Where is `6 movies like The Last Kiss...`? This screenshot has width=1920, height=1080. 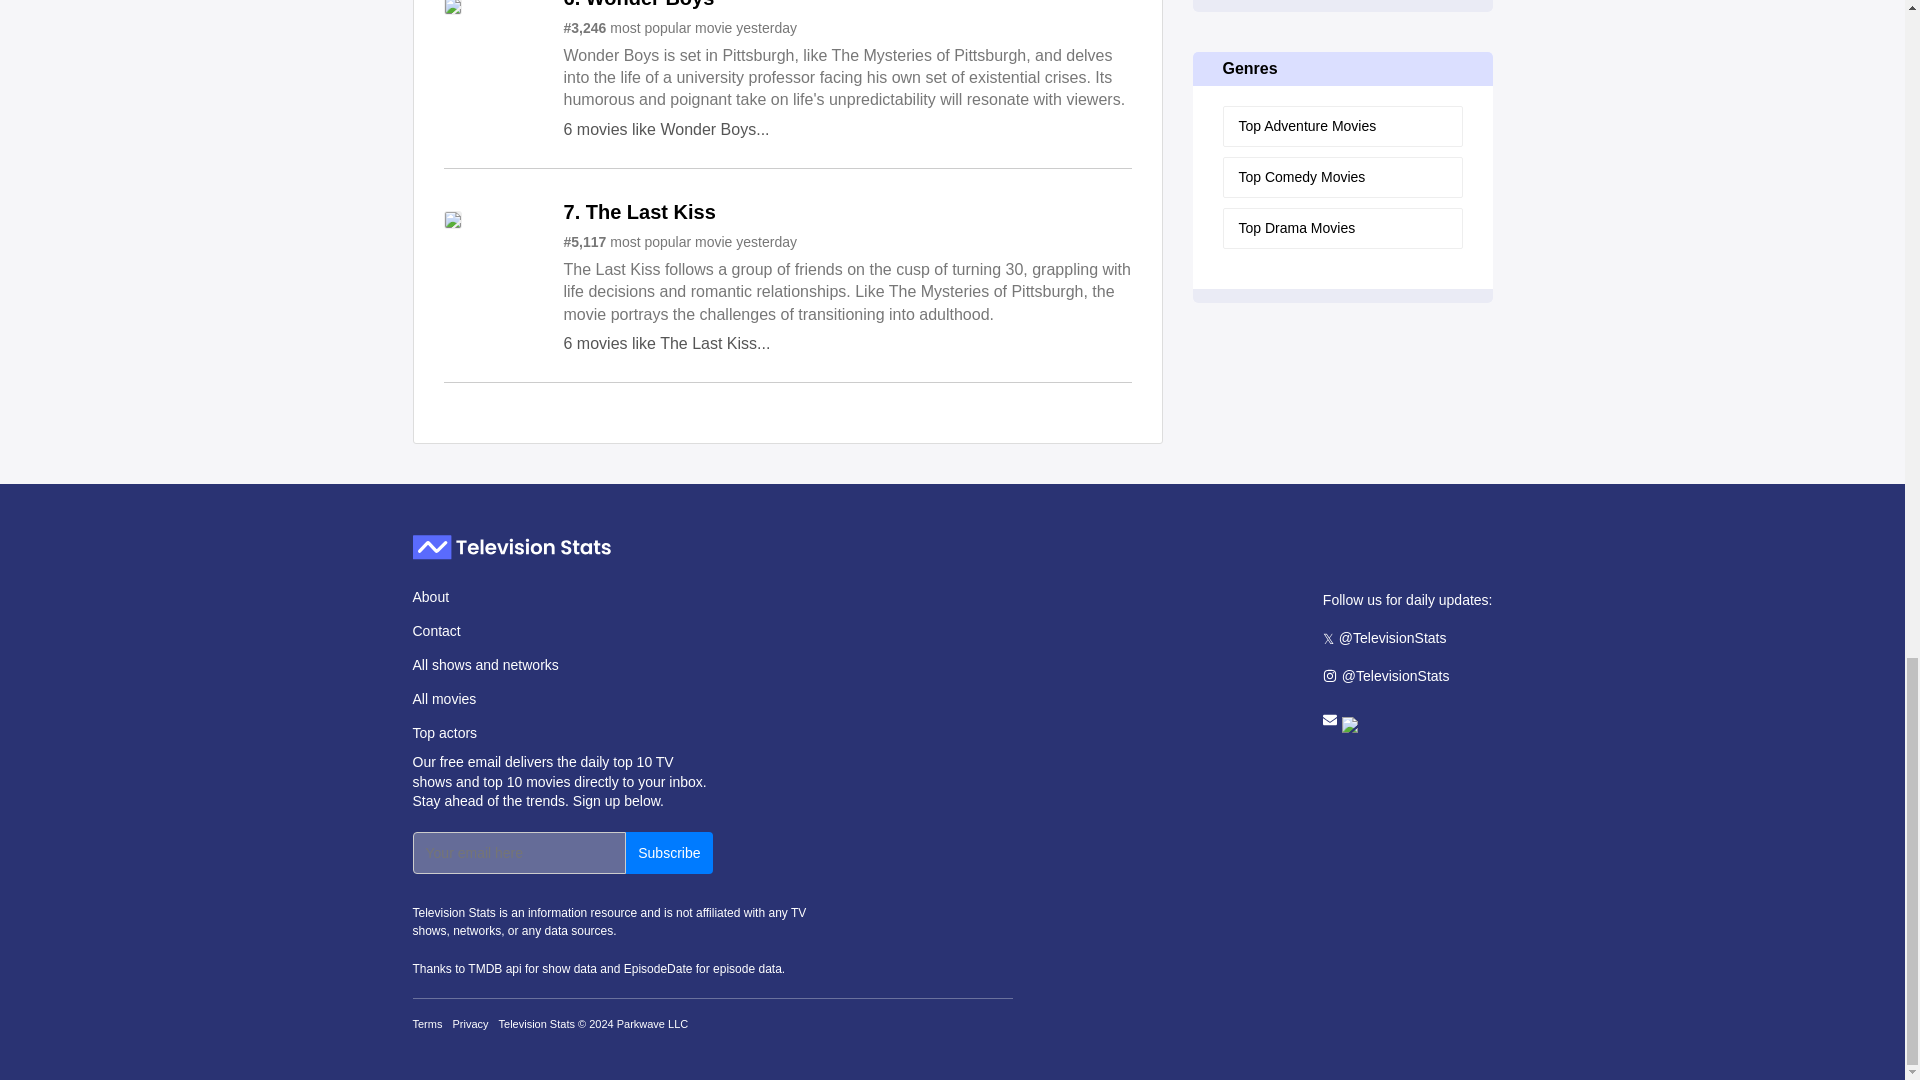
6 movies like The Last Kiss... is located at coordinates (668, 343).